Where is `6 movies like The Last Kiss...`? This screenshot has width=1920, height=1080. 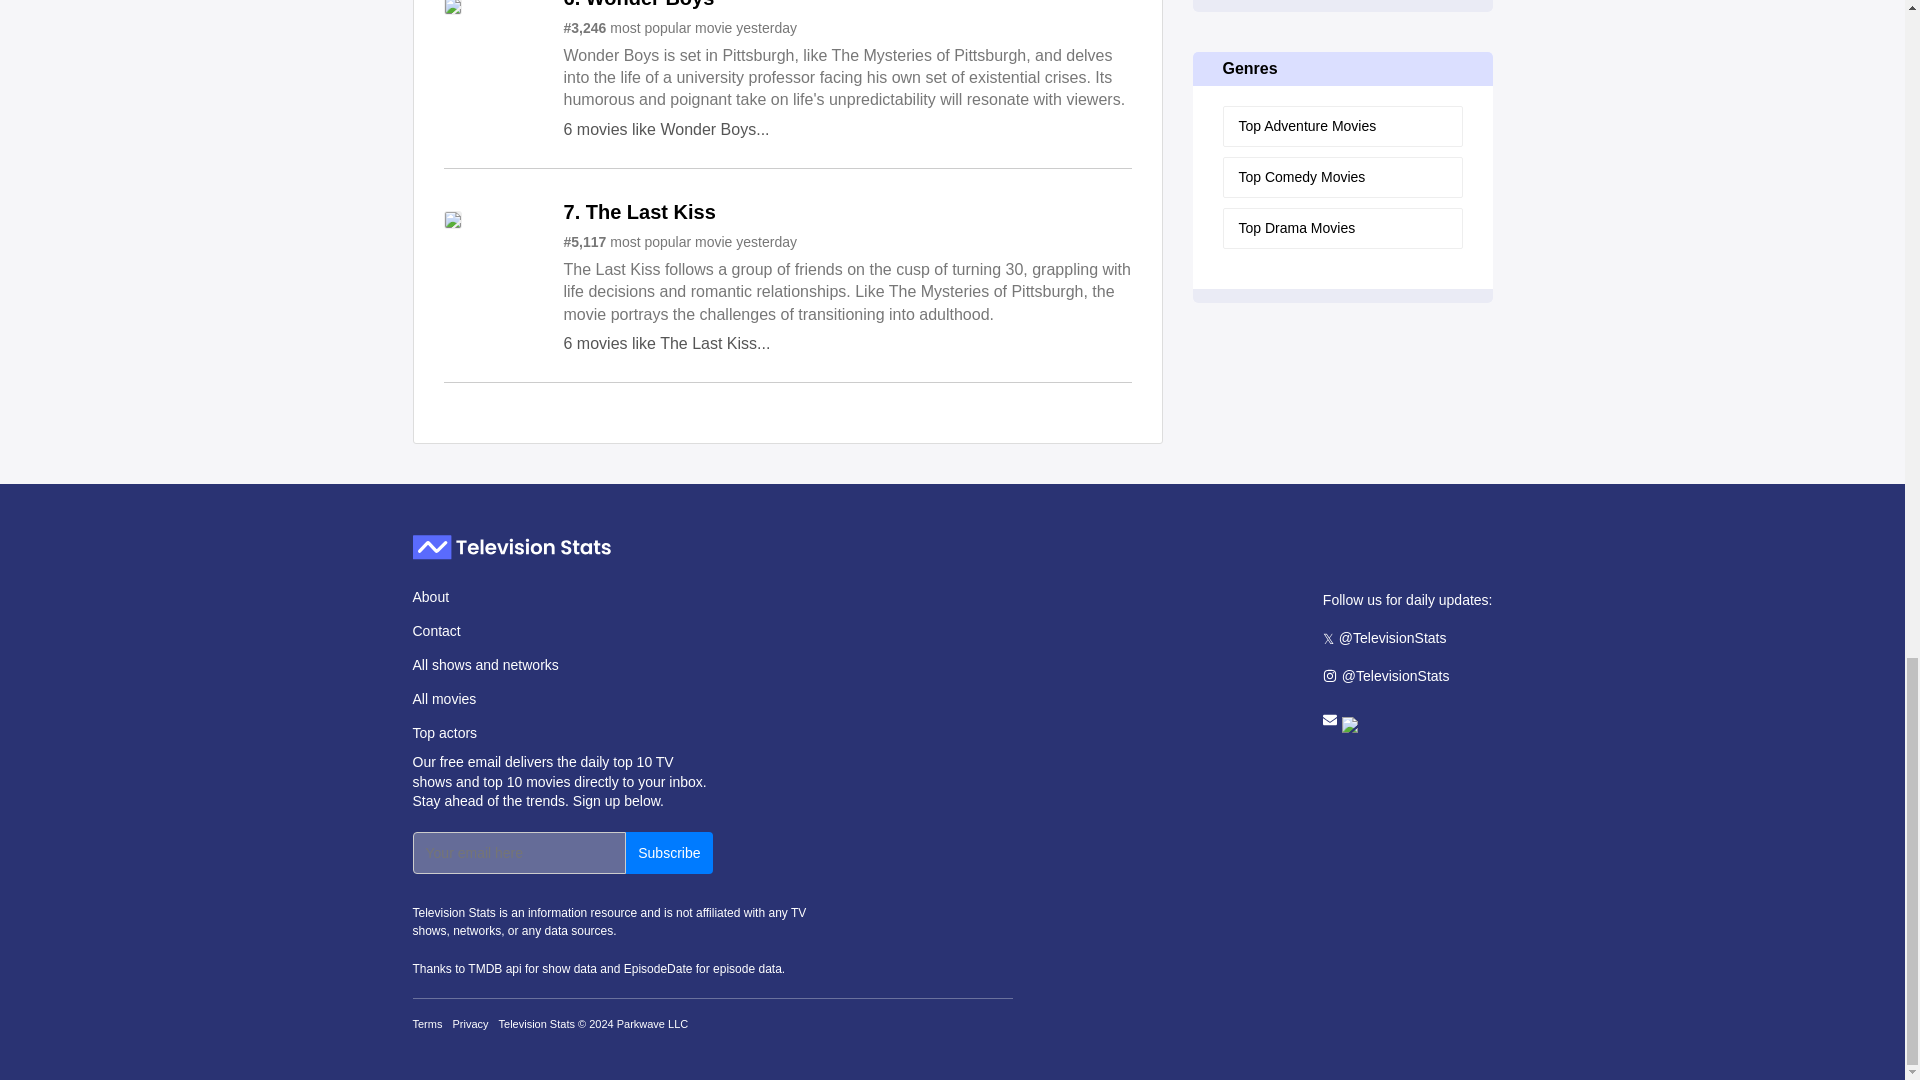
6 movies like The Last Kiss... is located at coordinates (668, 343).